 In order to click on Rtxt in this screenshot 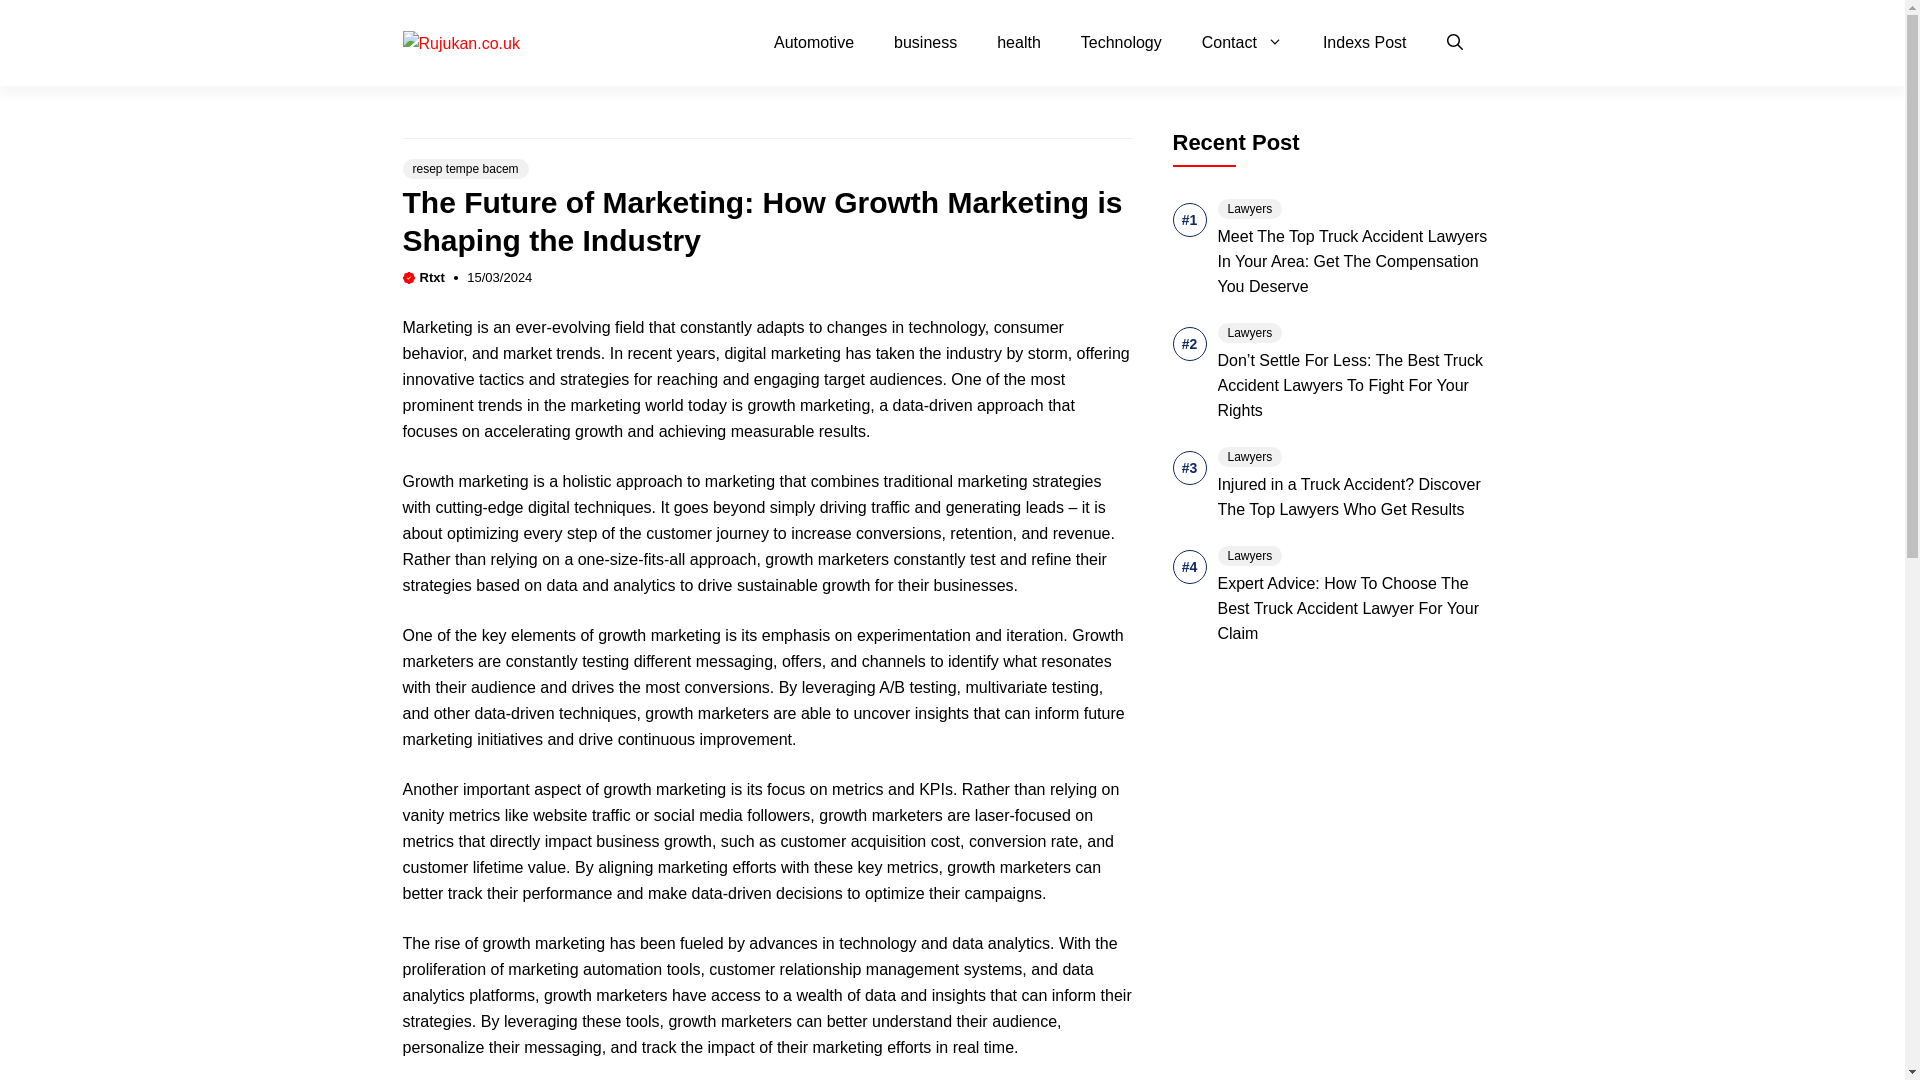, I will do `click(432, 278)`.